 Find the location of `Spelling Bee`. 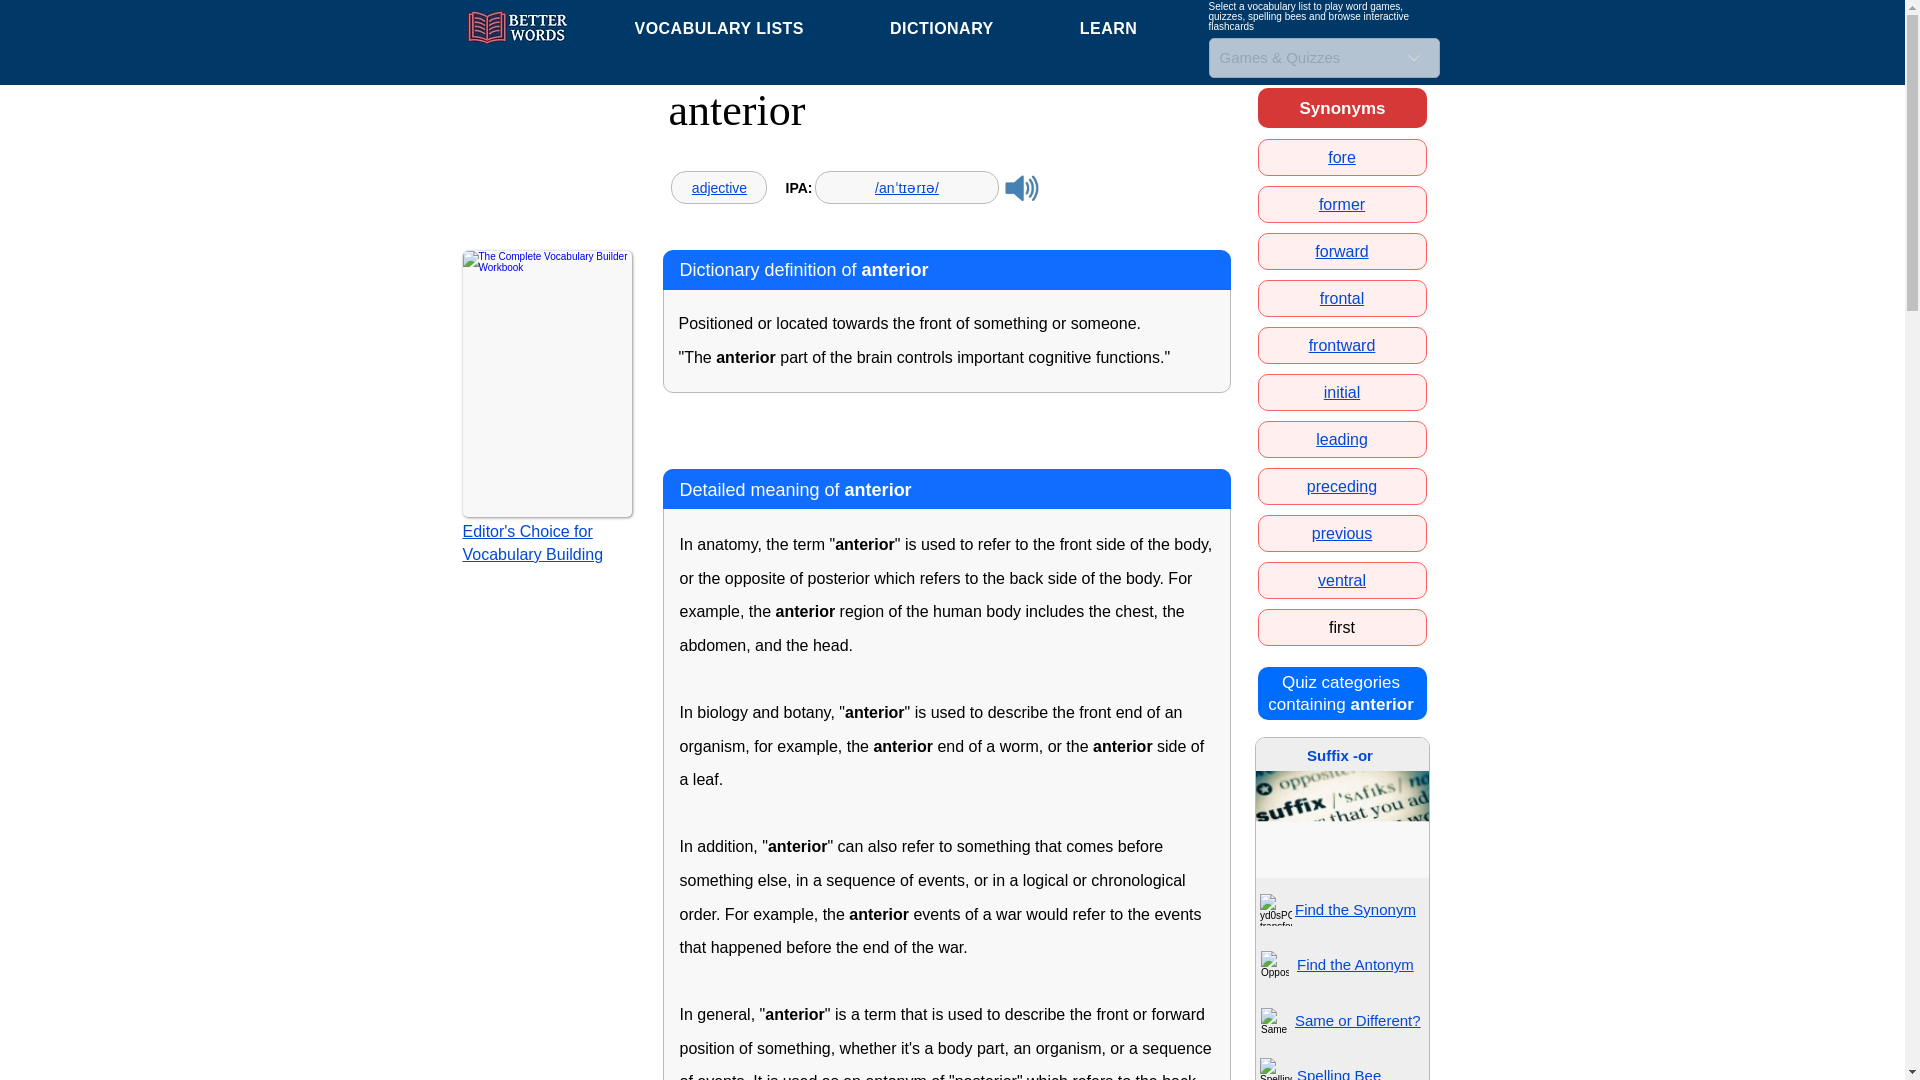

Spelling Bee is located at coordinates (1338, 1074).